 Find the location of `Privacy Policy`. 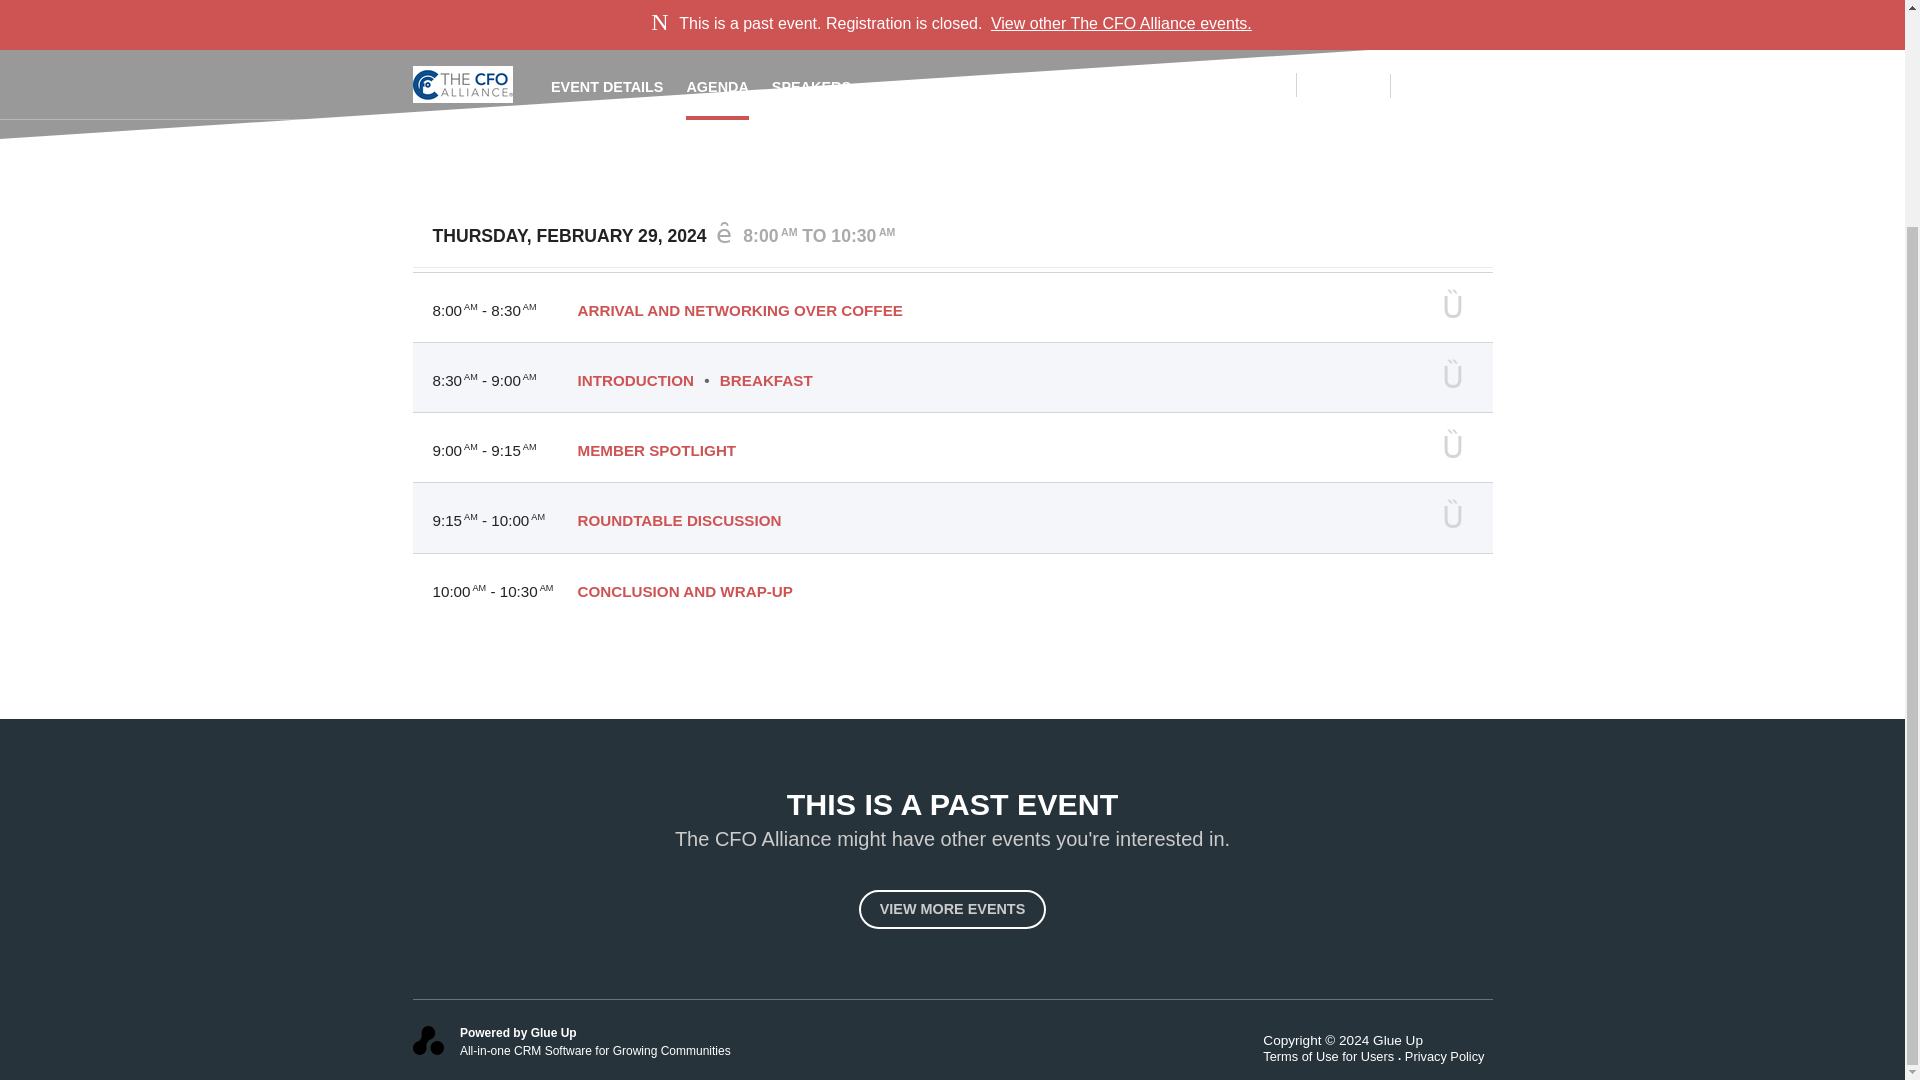

Privacy Policy is located at coordinates (1449, 1056).